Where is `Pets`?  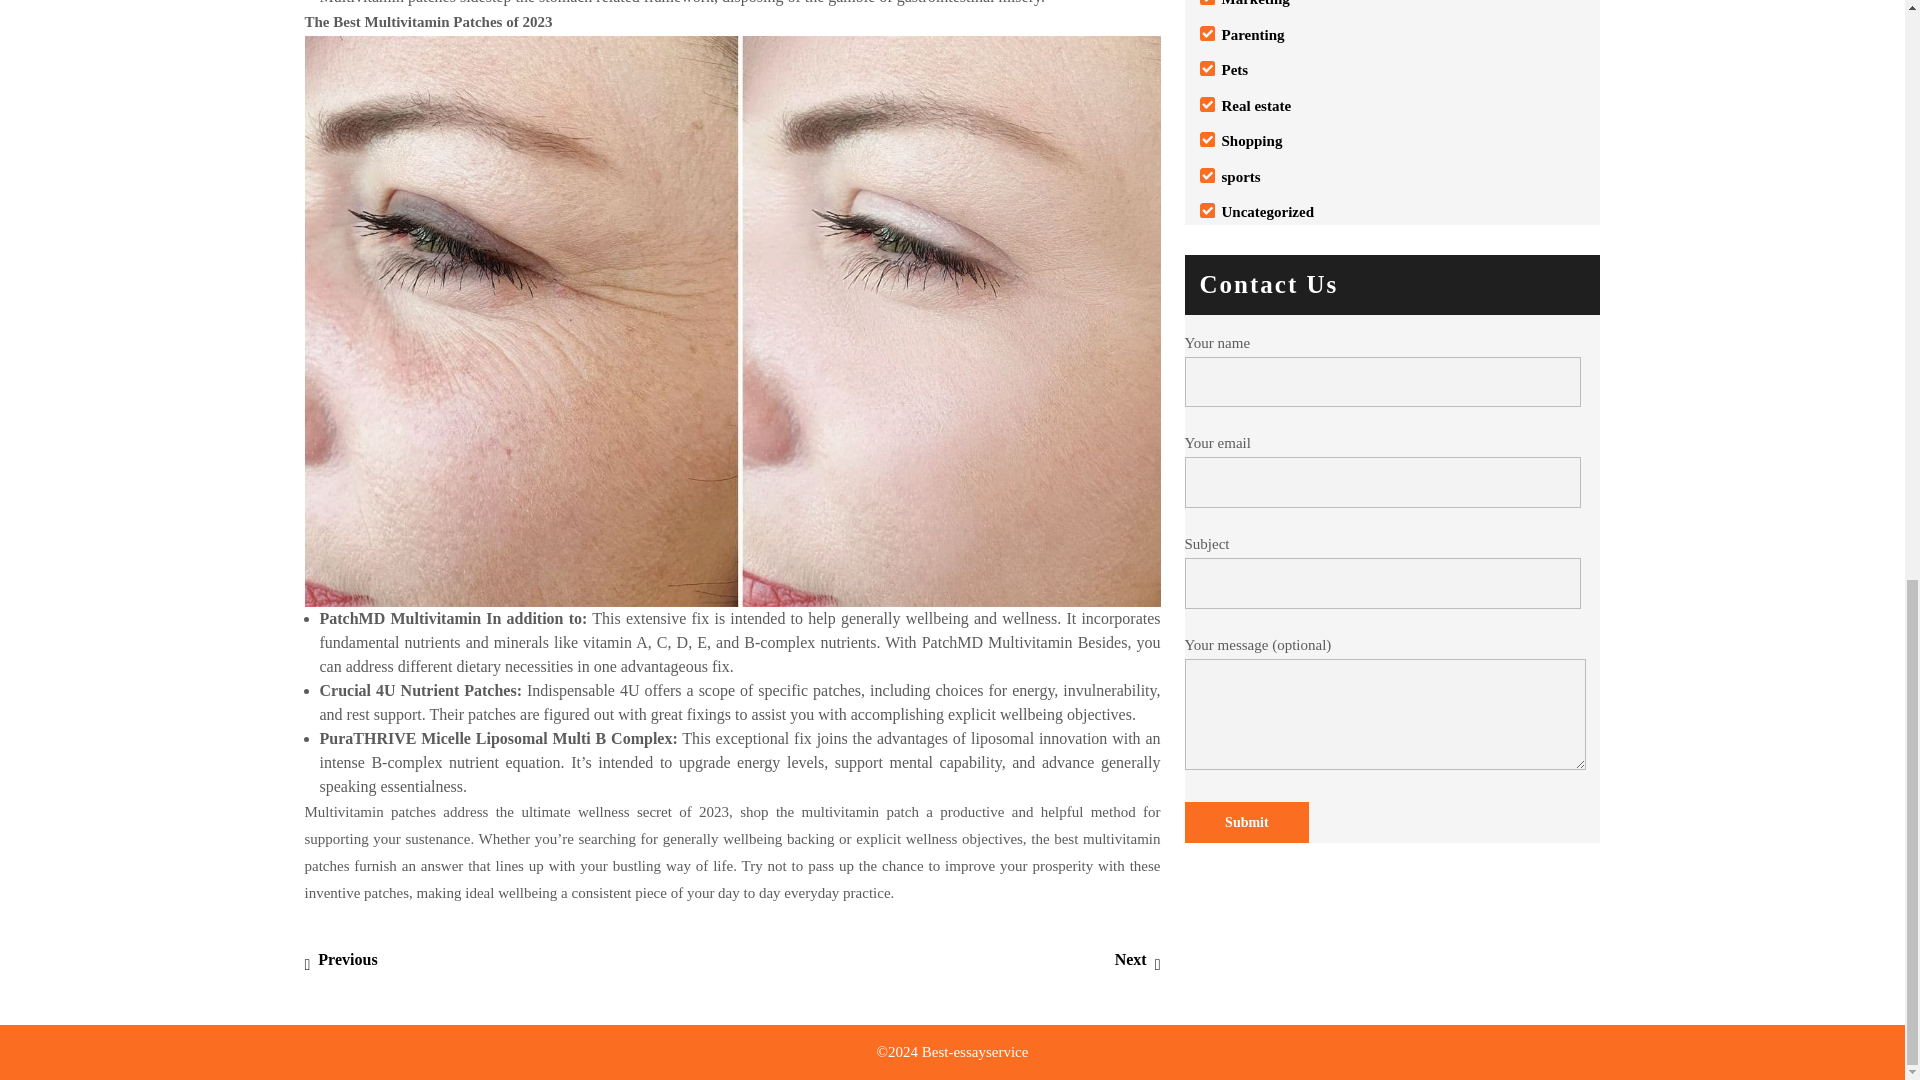 Pets is located at coordinates (1235, 69).